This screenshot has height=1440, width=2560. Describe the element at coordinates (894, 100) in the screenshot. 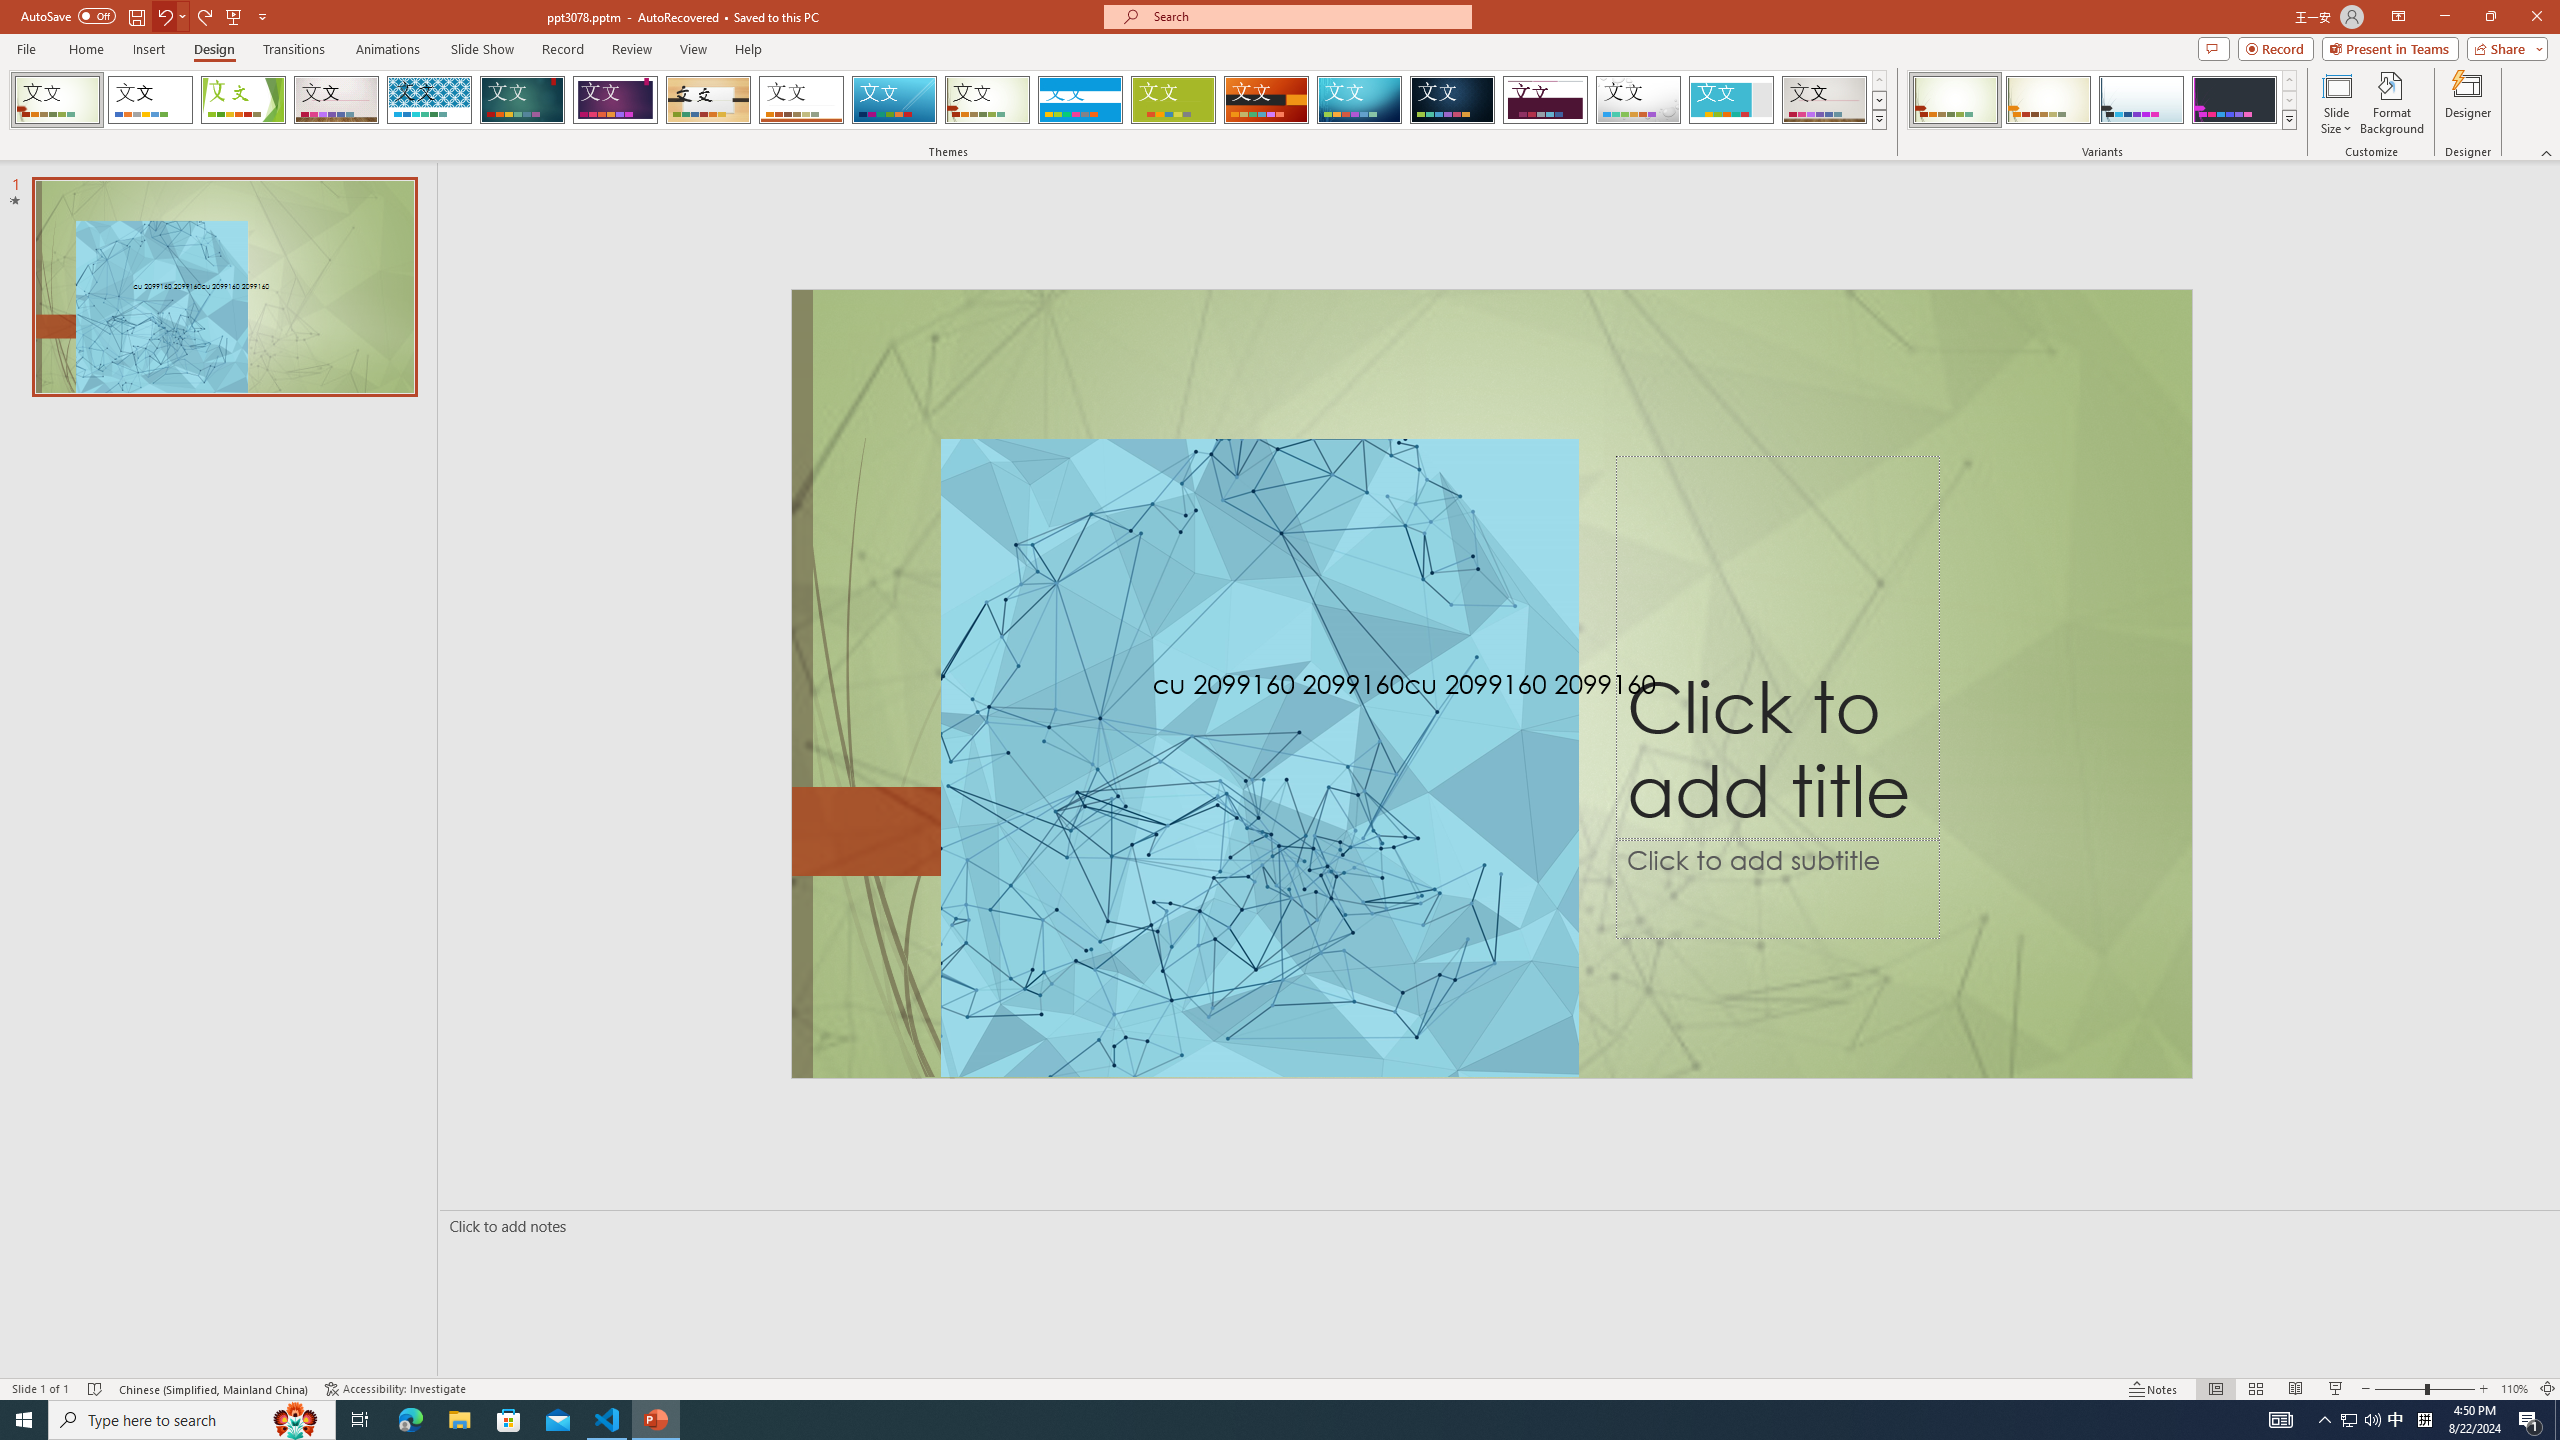

I see `Slice` at that location.